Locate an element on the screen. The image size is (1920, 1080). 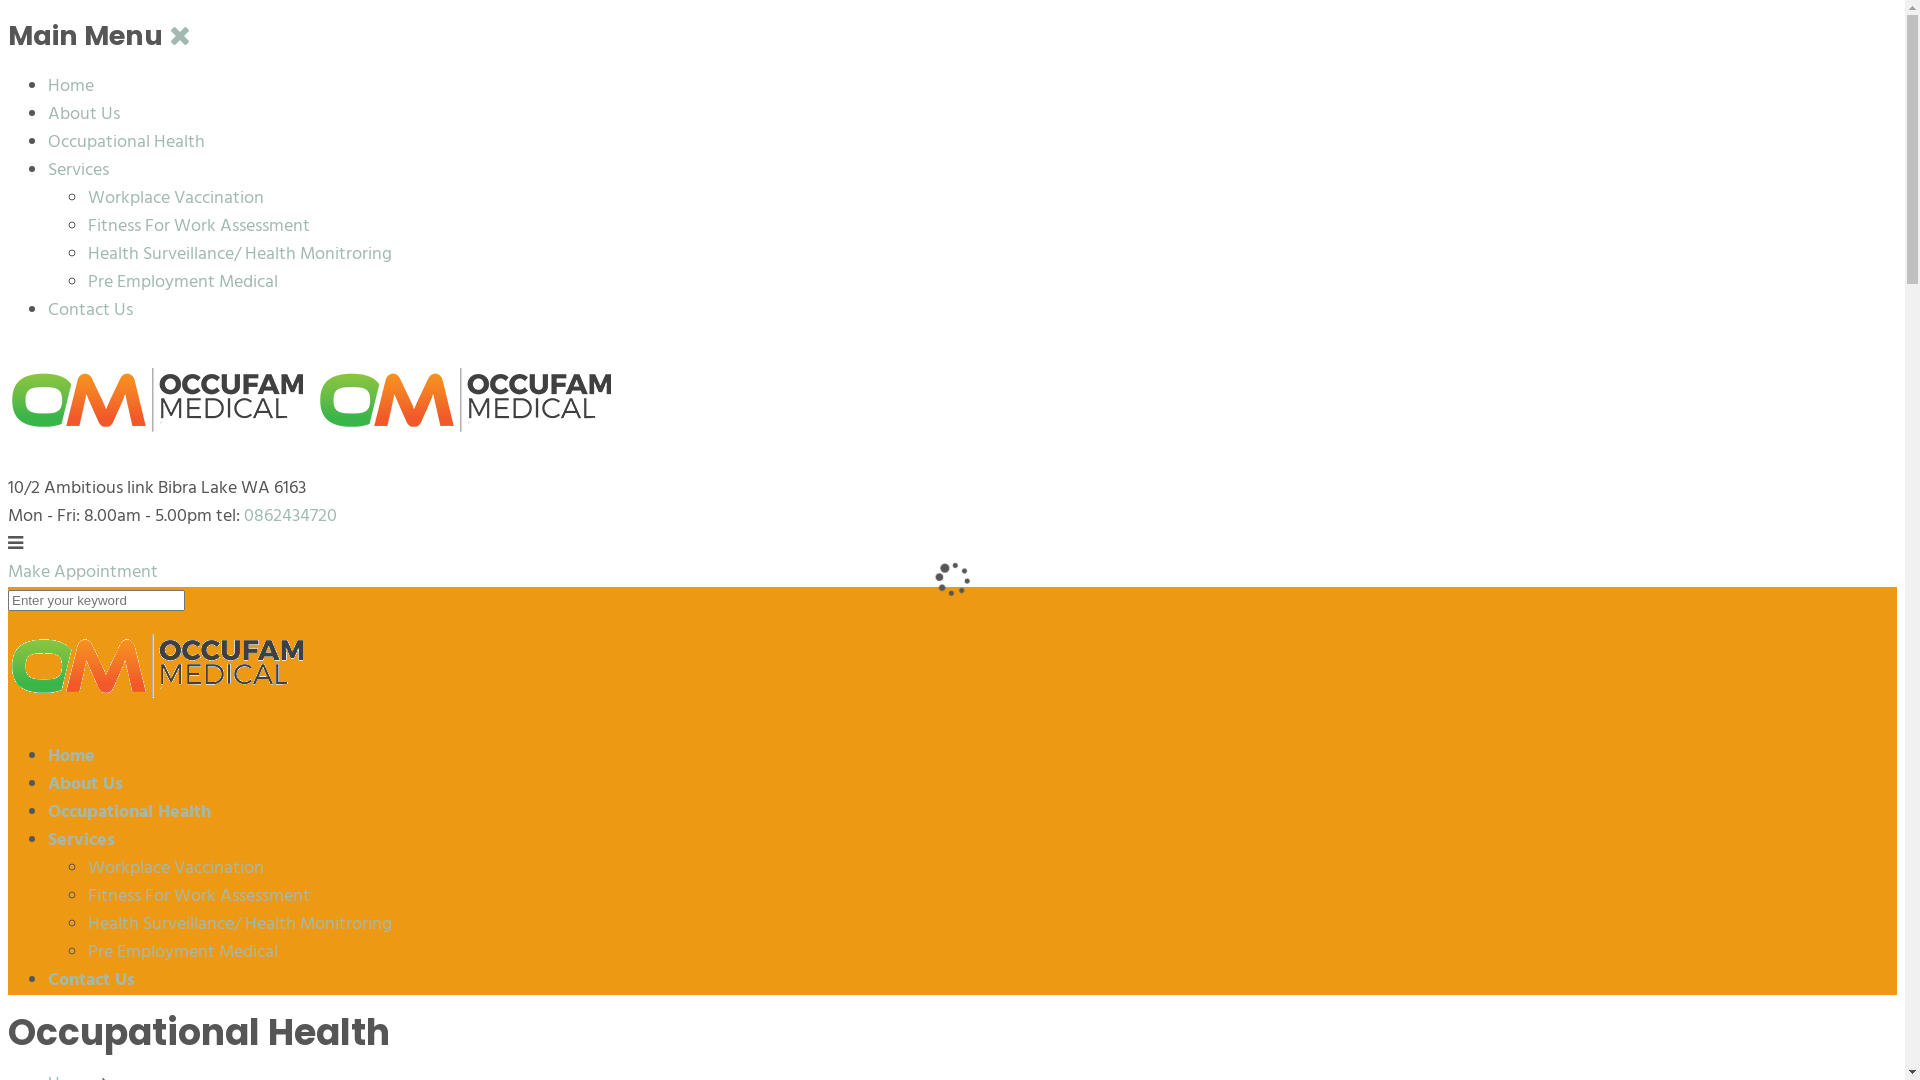
Services is located at coordinates (78, 170).